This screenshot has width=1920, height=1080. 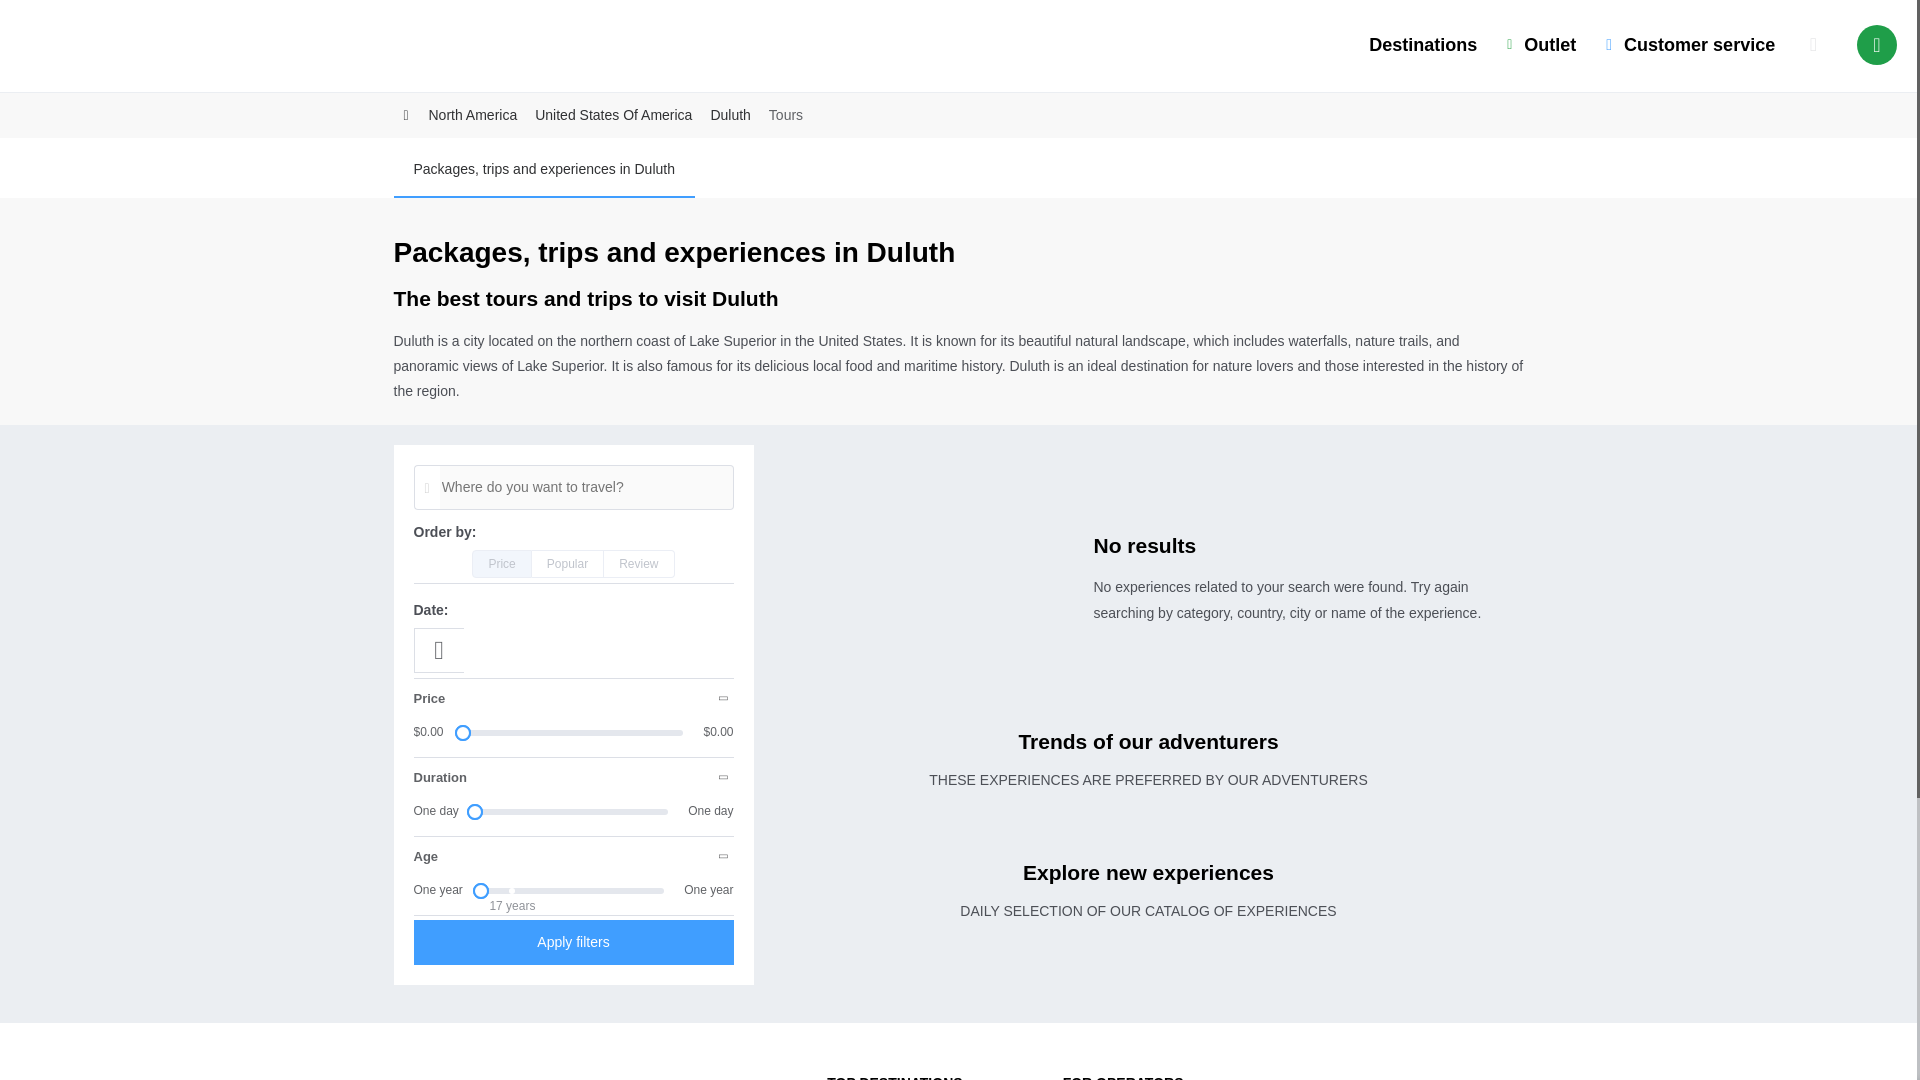 I want to click on LocalAdventures, so click(x=84, y=50).